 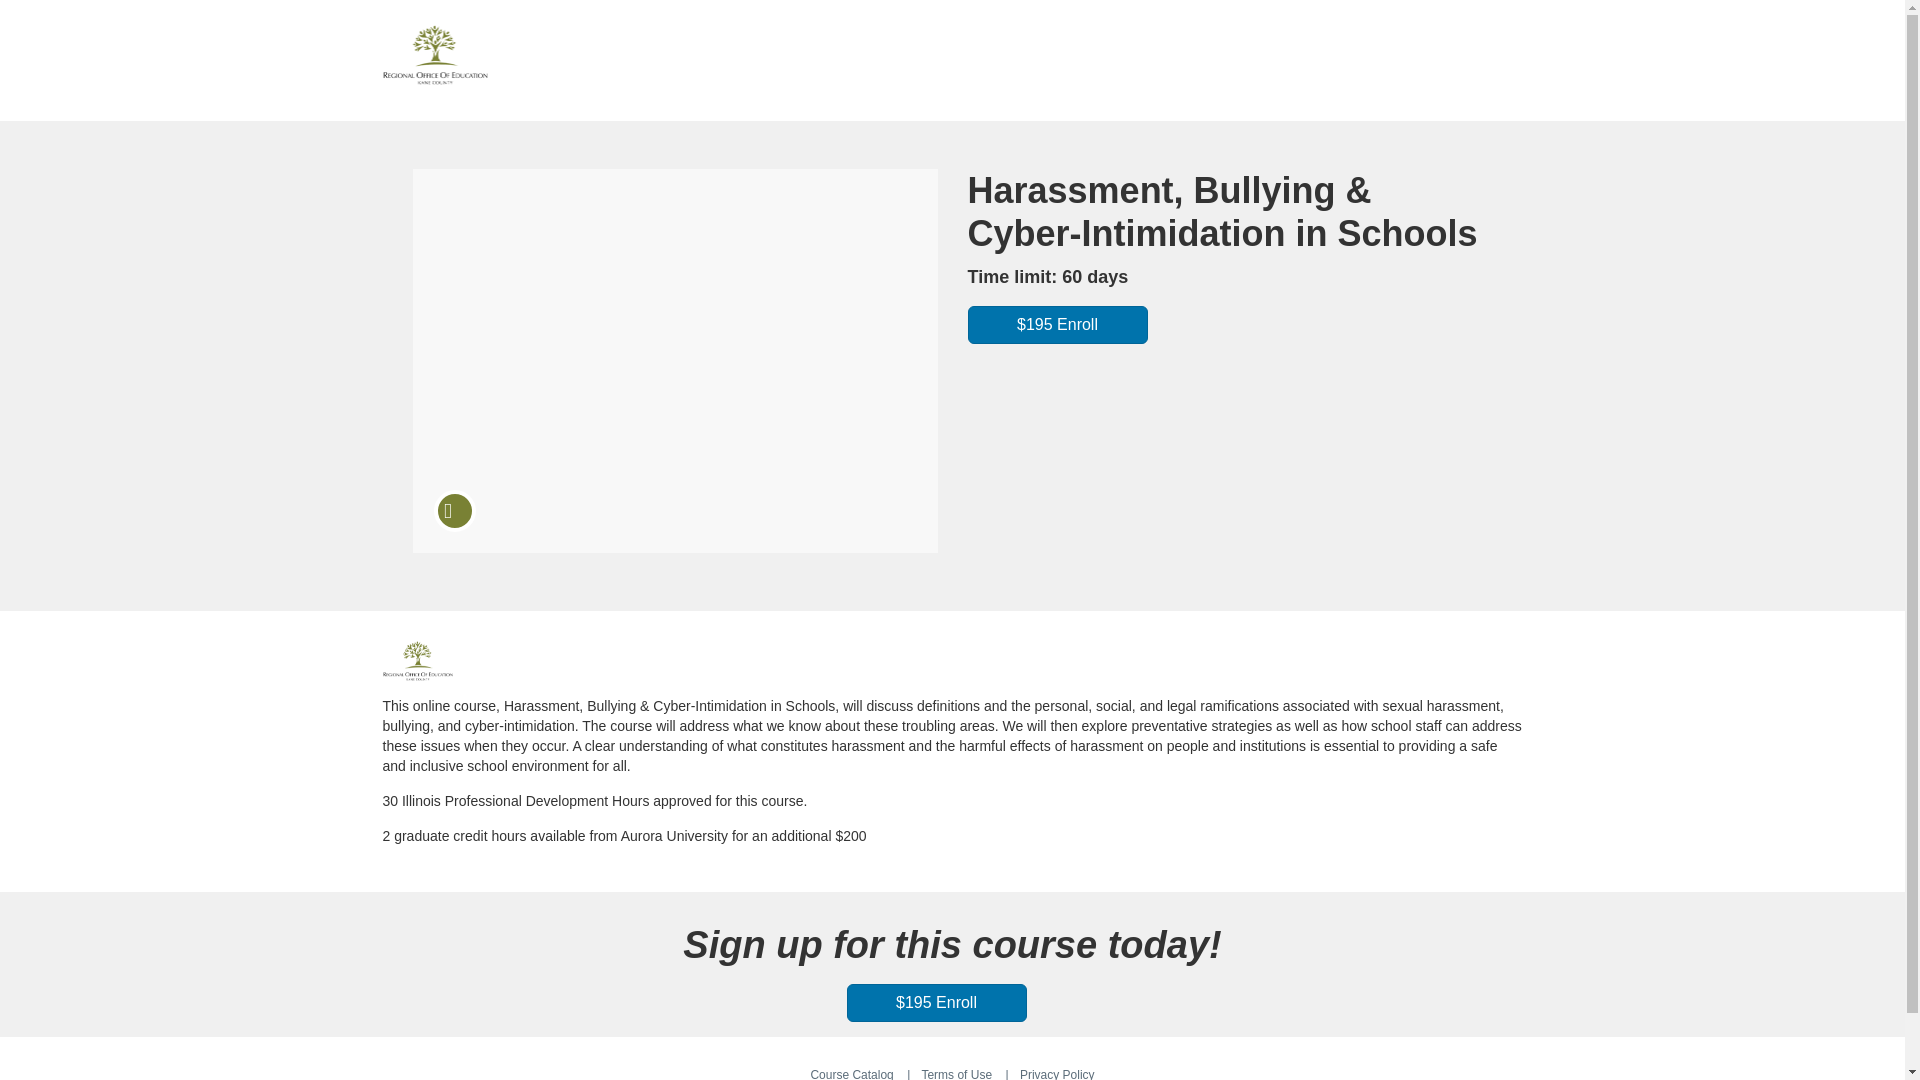 I want to click on Course Catalog, so click(x=851, y=1074).